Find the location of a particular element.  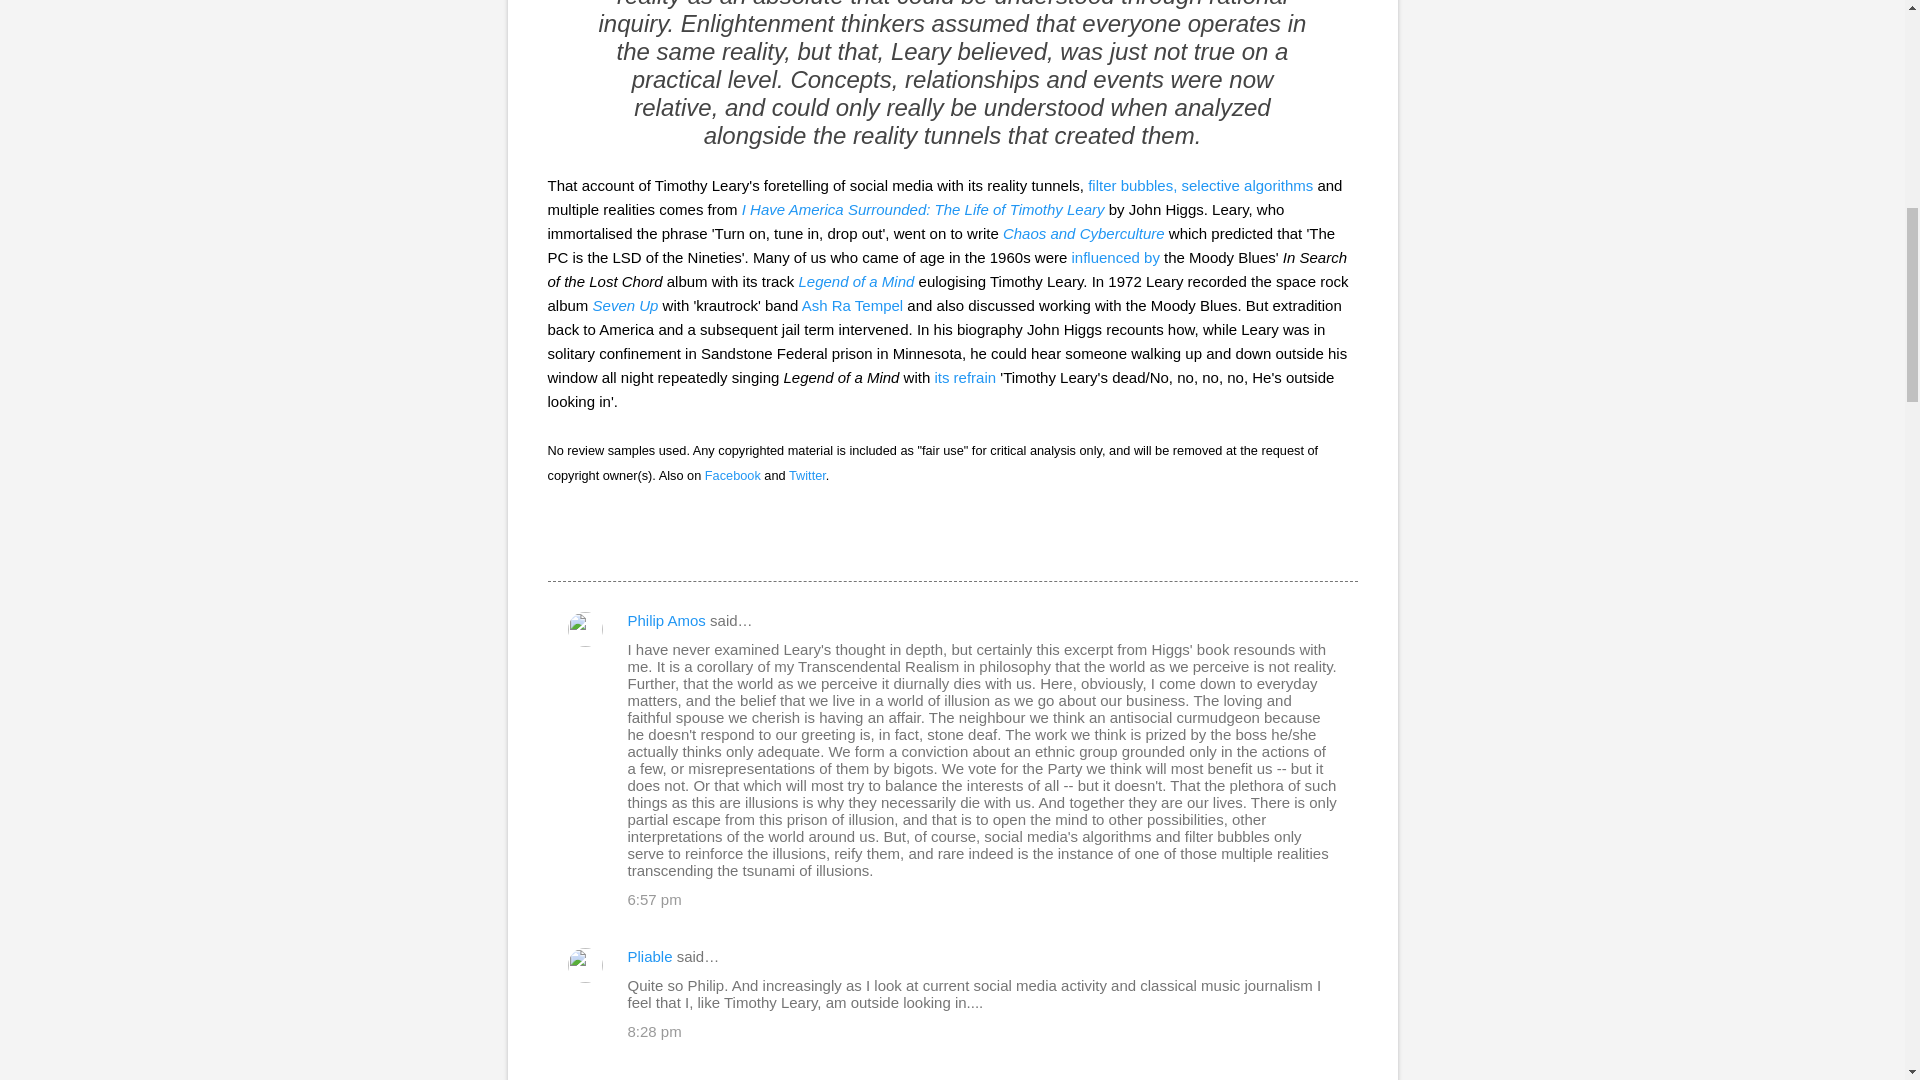

Facebook is located at coordinates (732, 474).